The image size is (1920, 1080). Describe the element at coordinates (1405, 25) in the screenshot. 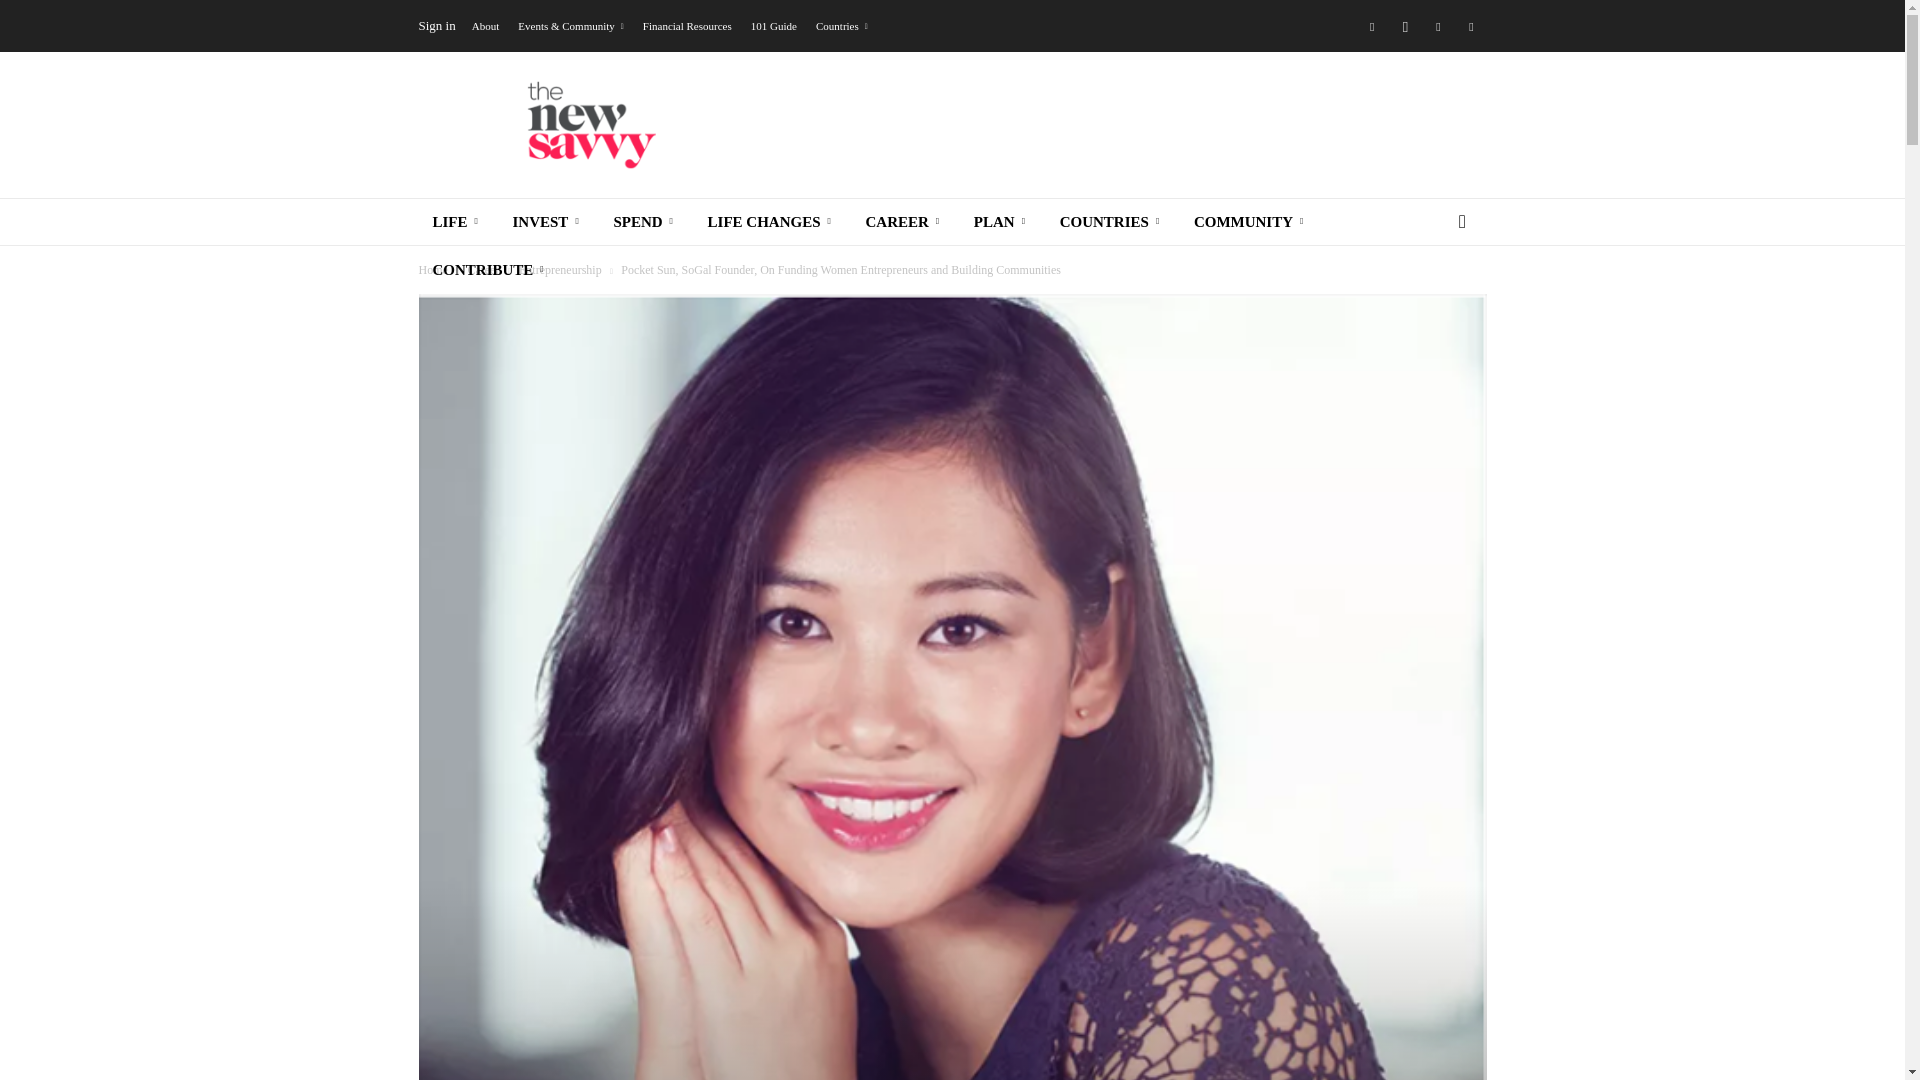

I see `Instagram` at that location.